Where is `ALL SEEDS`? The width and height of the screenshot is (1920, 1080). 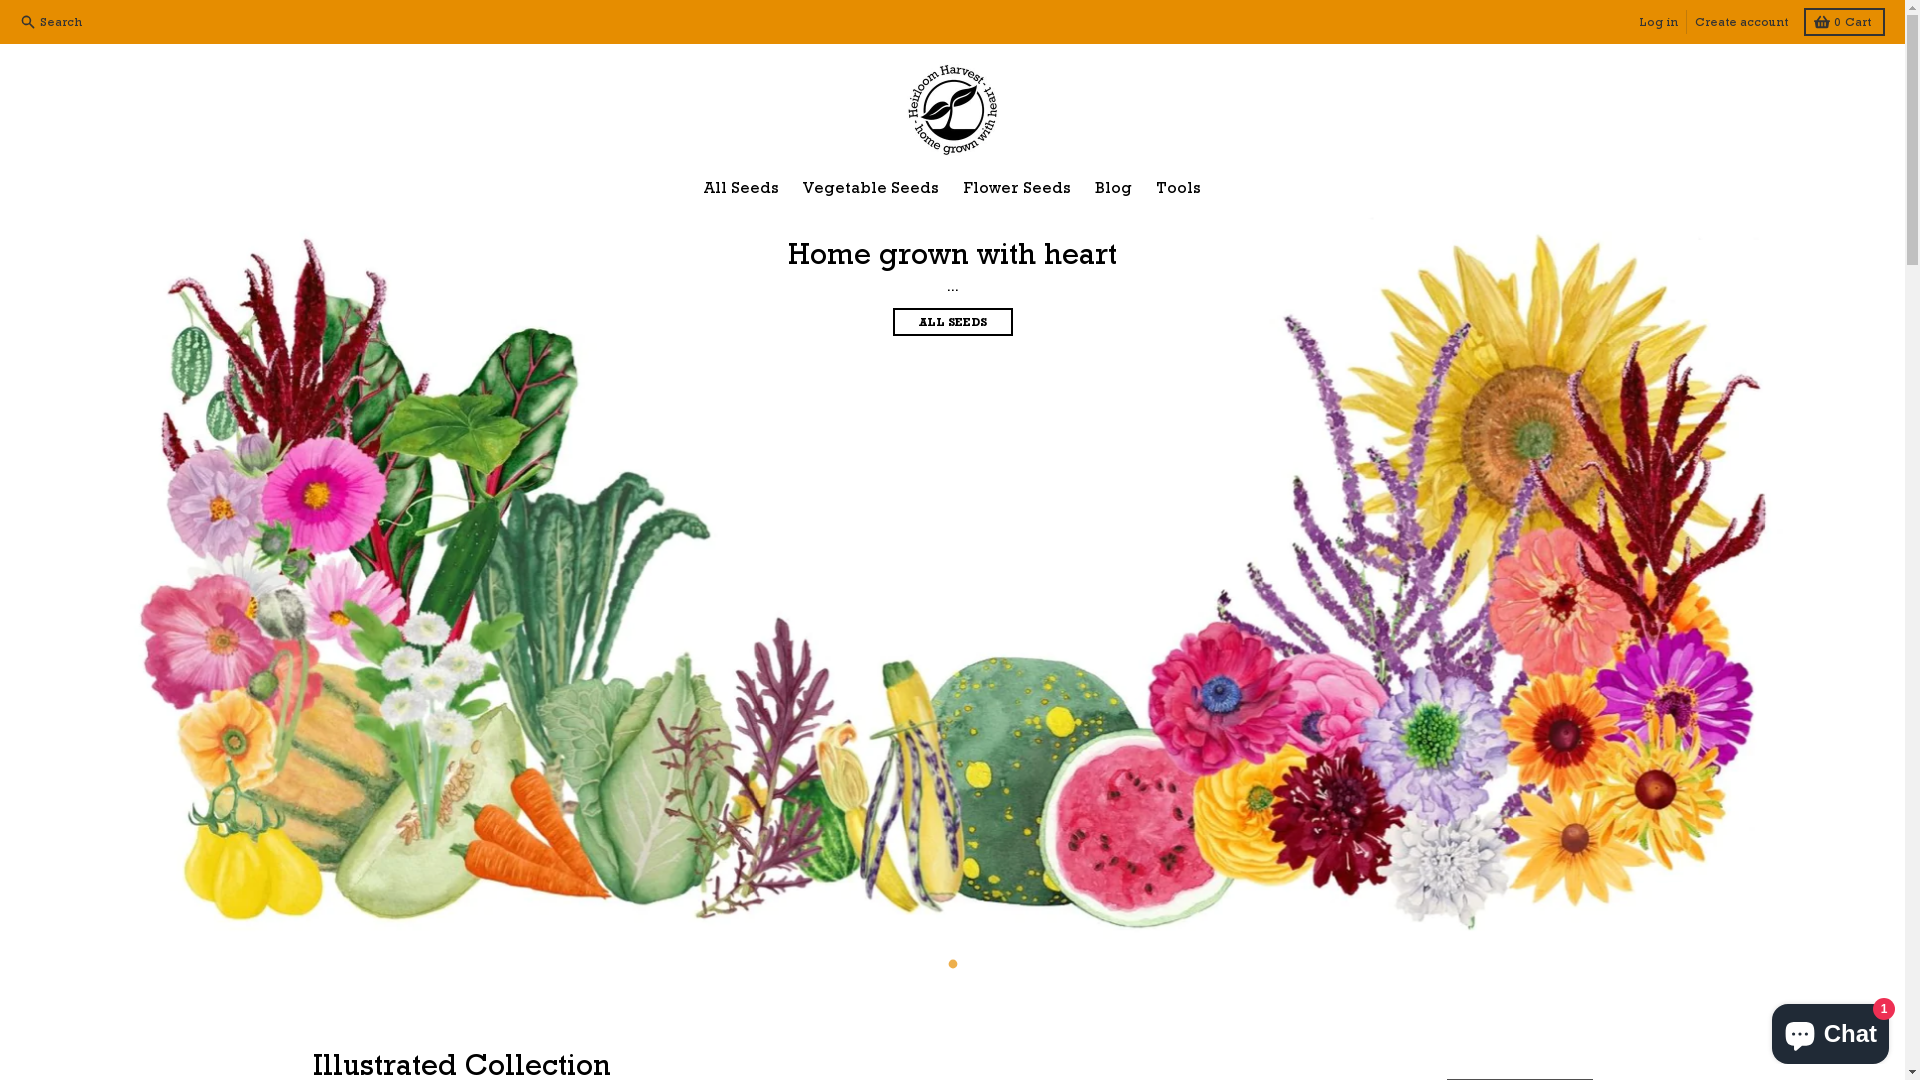
ALL SEEDS is located at coordinates (952, 322).